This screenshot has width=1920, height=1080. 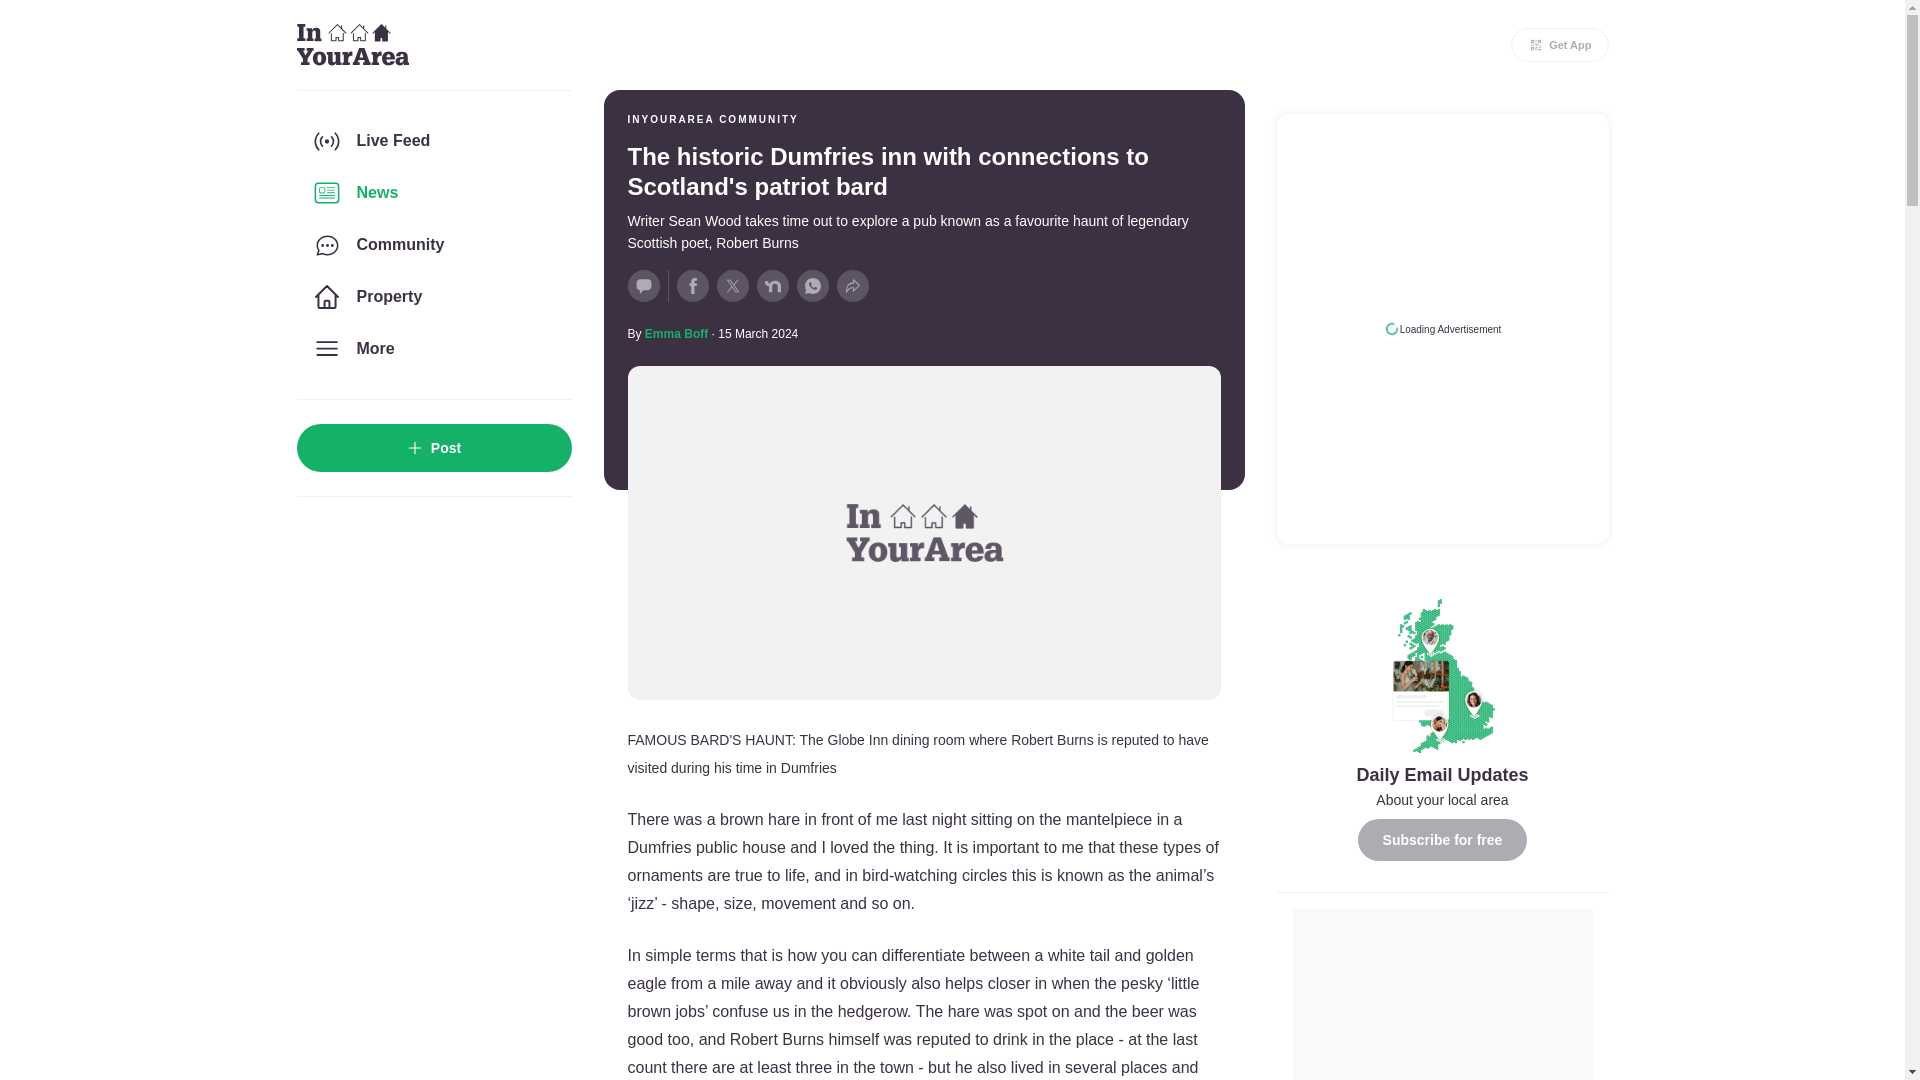 I want to click on Property, so click(x=432, y=296).